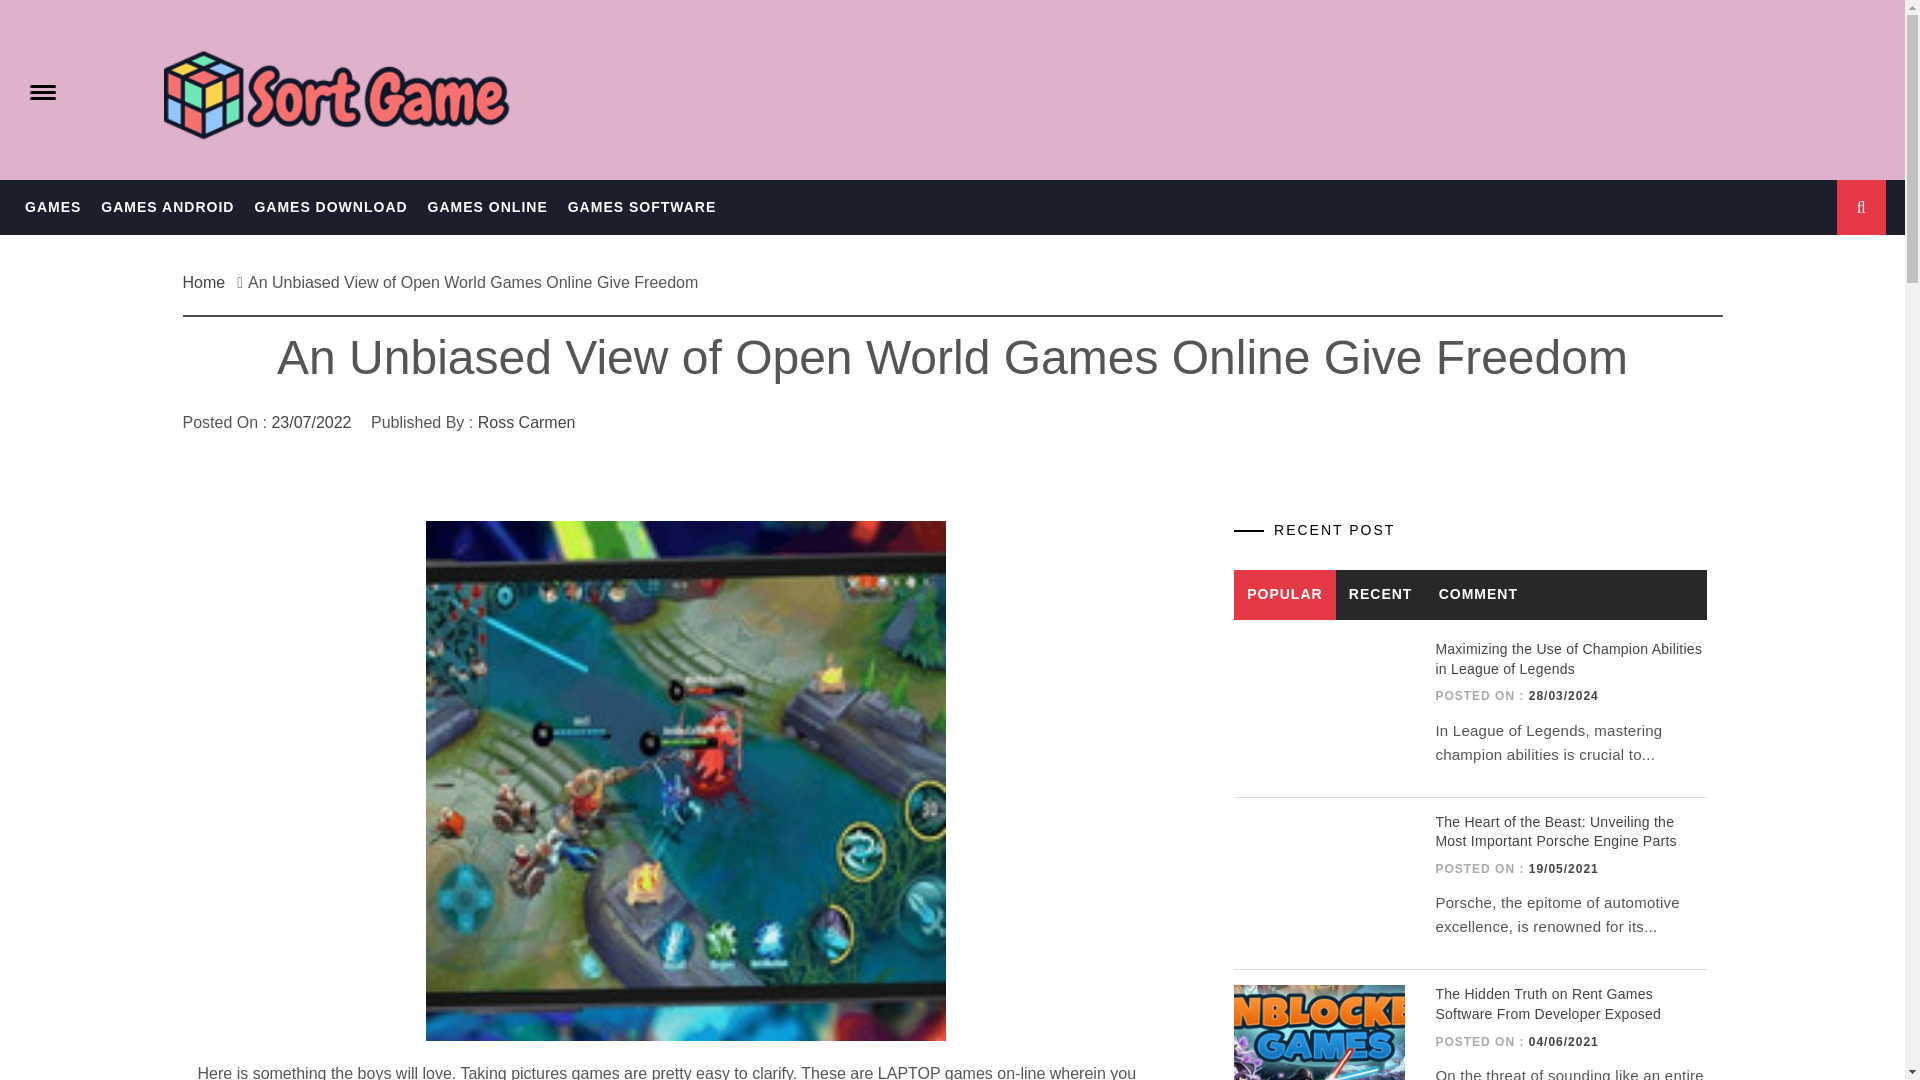 This screenshot has height=1080, width=1920. Describe the element at coordinates (1052, 50) in the screenshot. I see `Search` at that location.